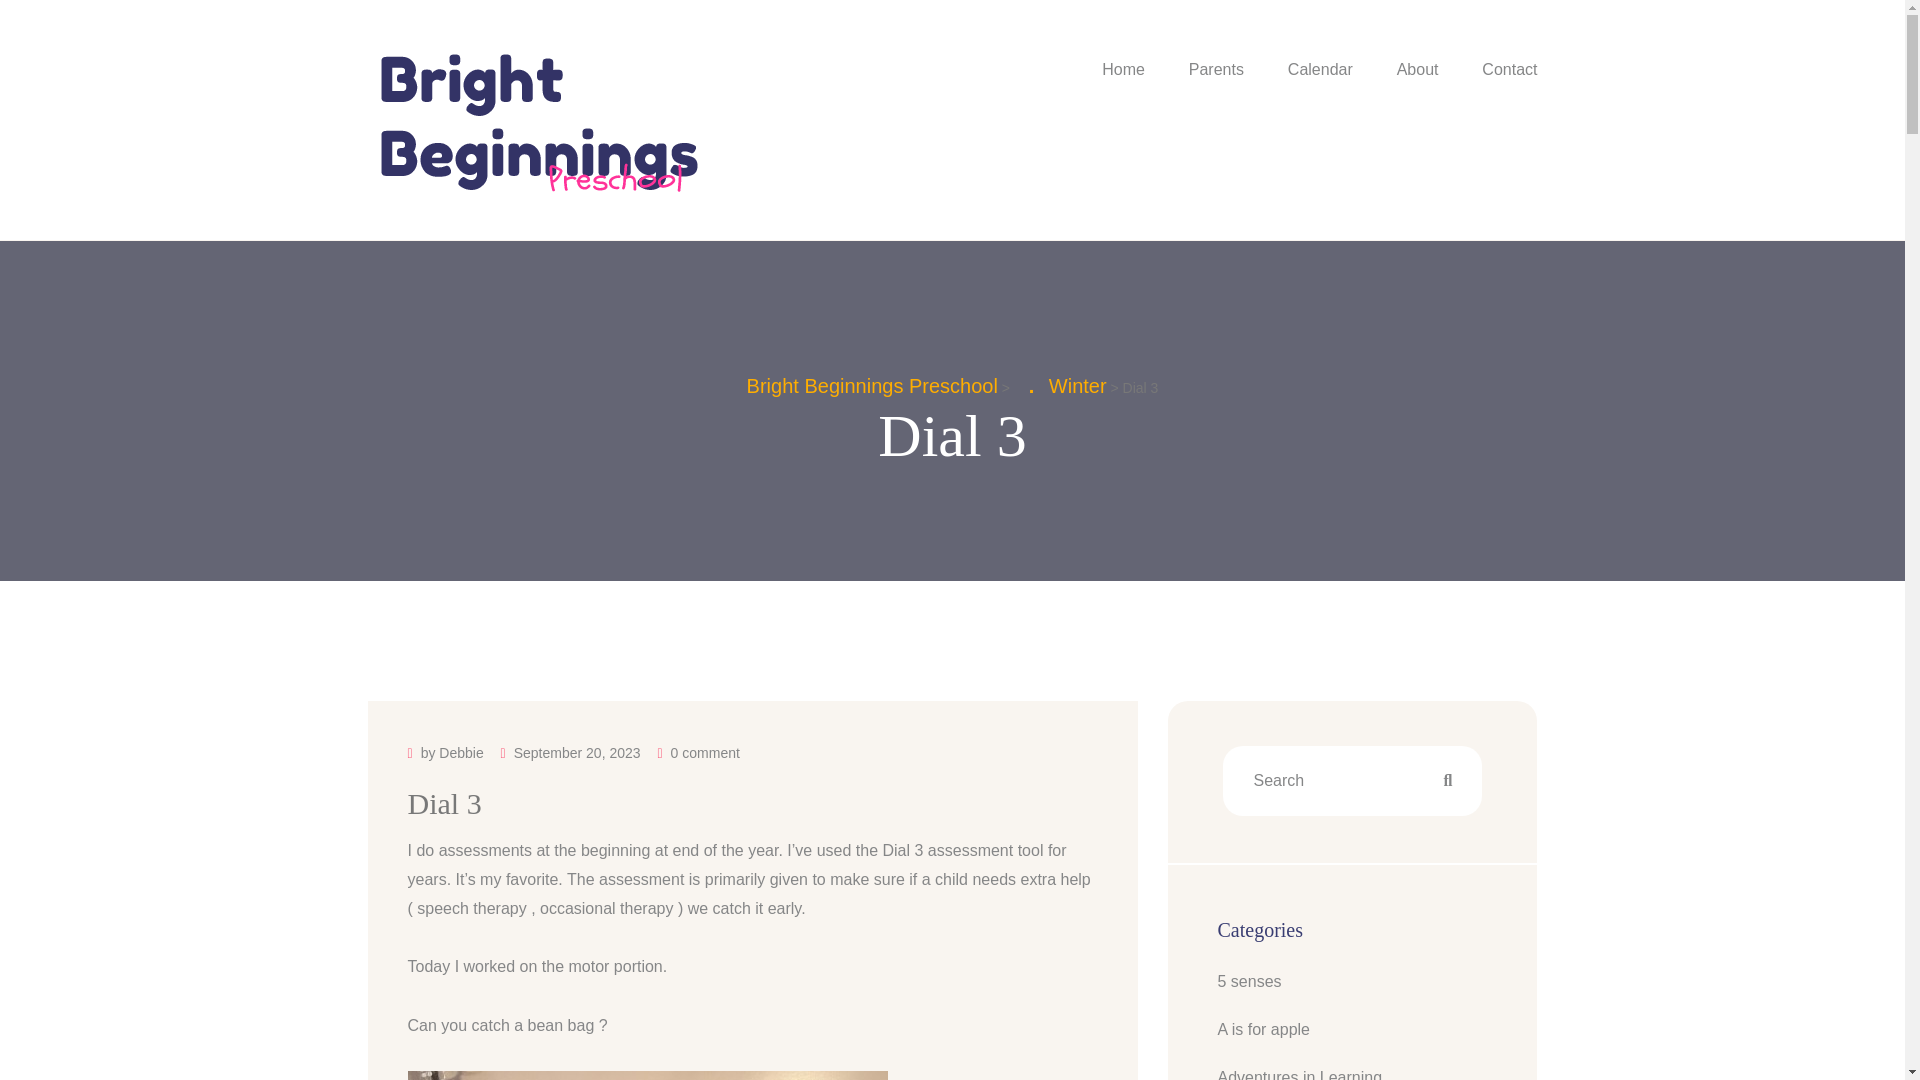 The image size is (1920, 1080). I want to click on Debbie, so click(461, 752).